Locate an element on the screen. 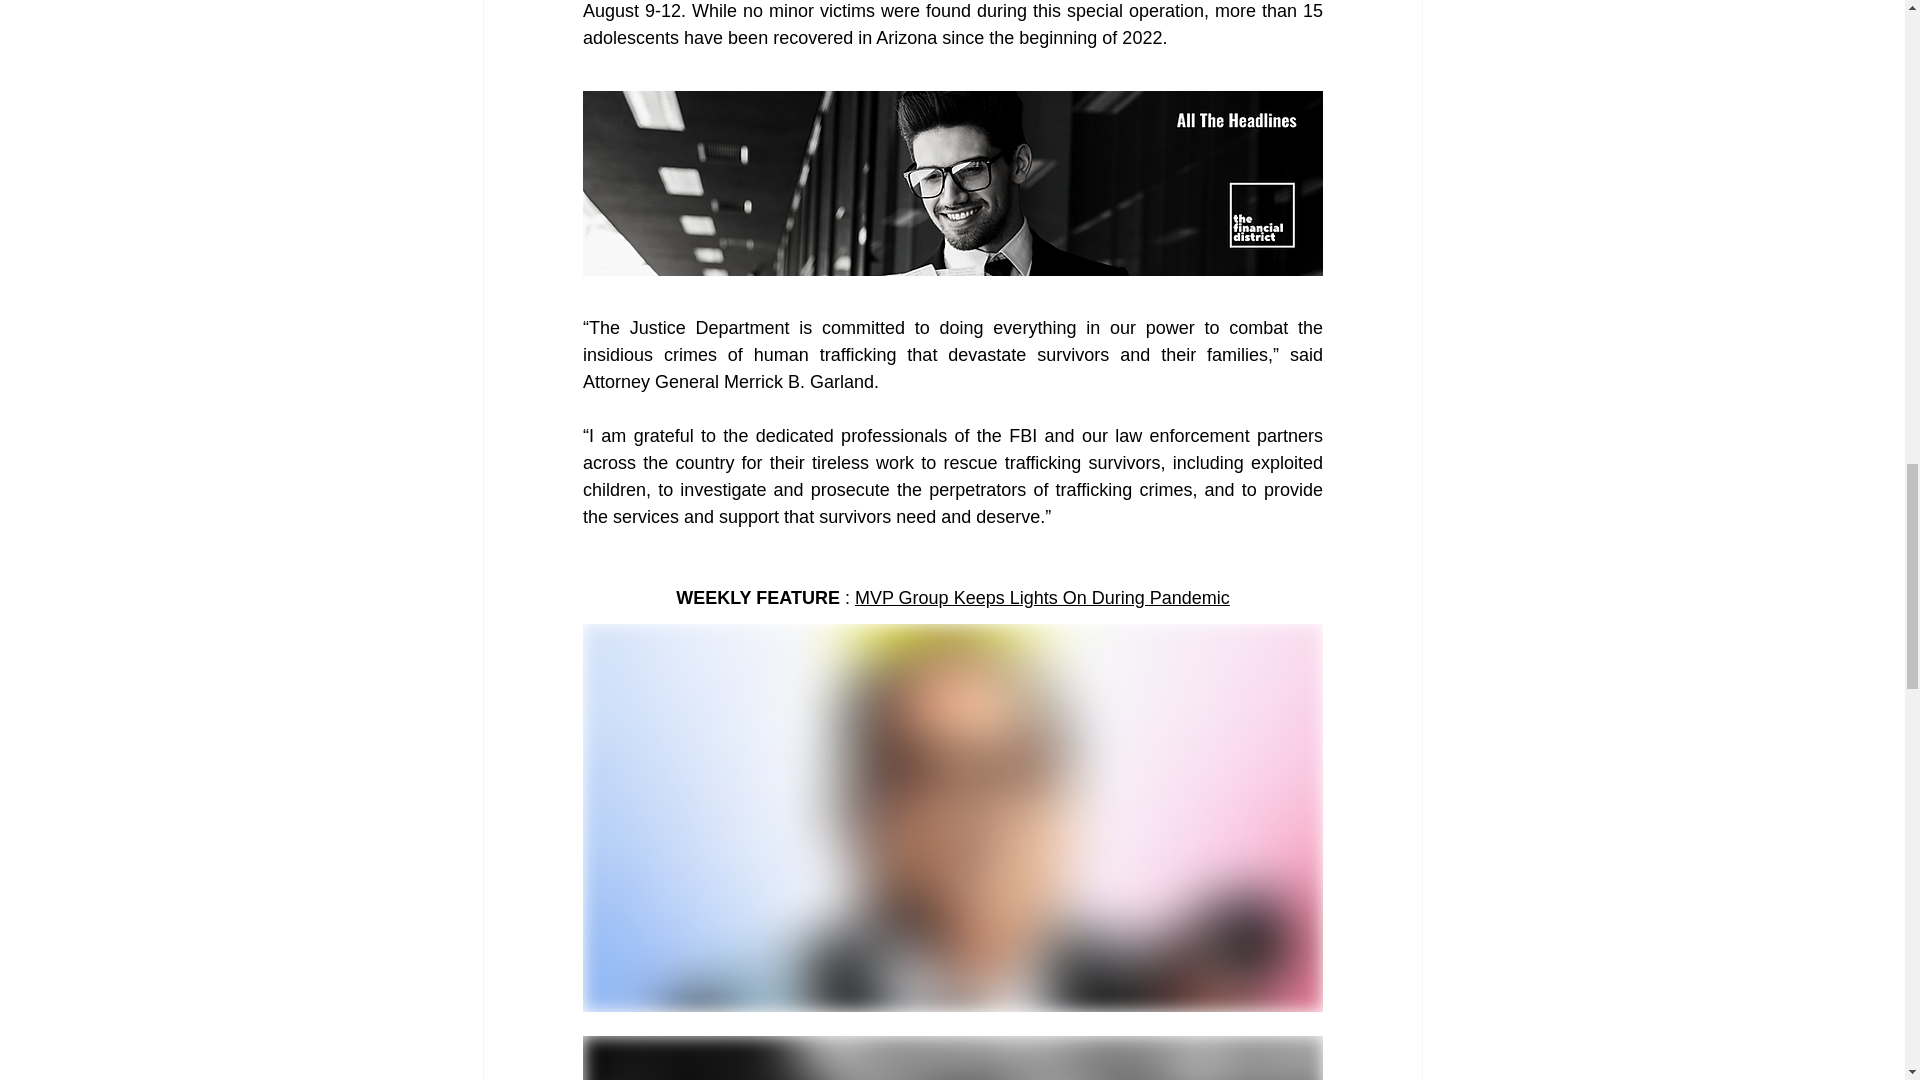 This screenshot has height=1080, width=1920. WEEKLY FEATURE  is located at coordinates (760, 598).